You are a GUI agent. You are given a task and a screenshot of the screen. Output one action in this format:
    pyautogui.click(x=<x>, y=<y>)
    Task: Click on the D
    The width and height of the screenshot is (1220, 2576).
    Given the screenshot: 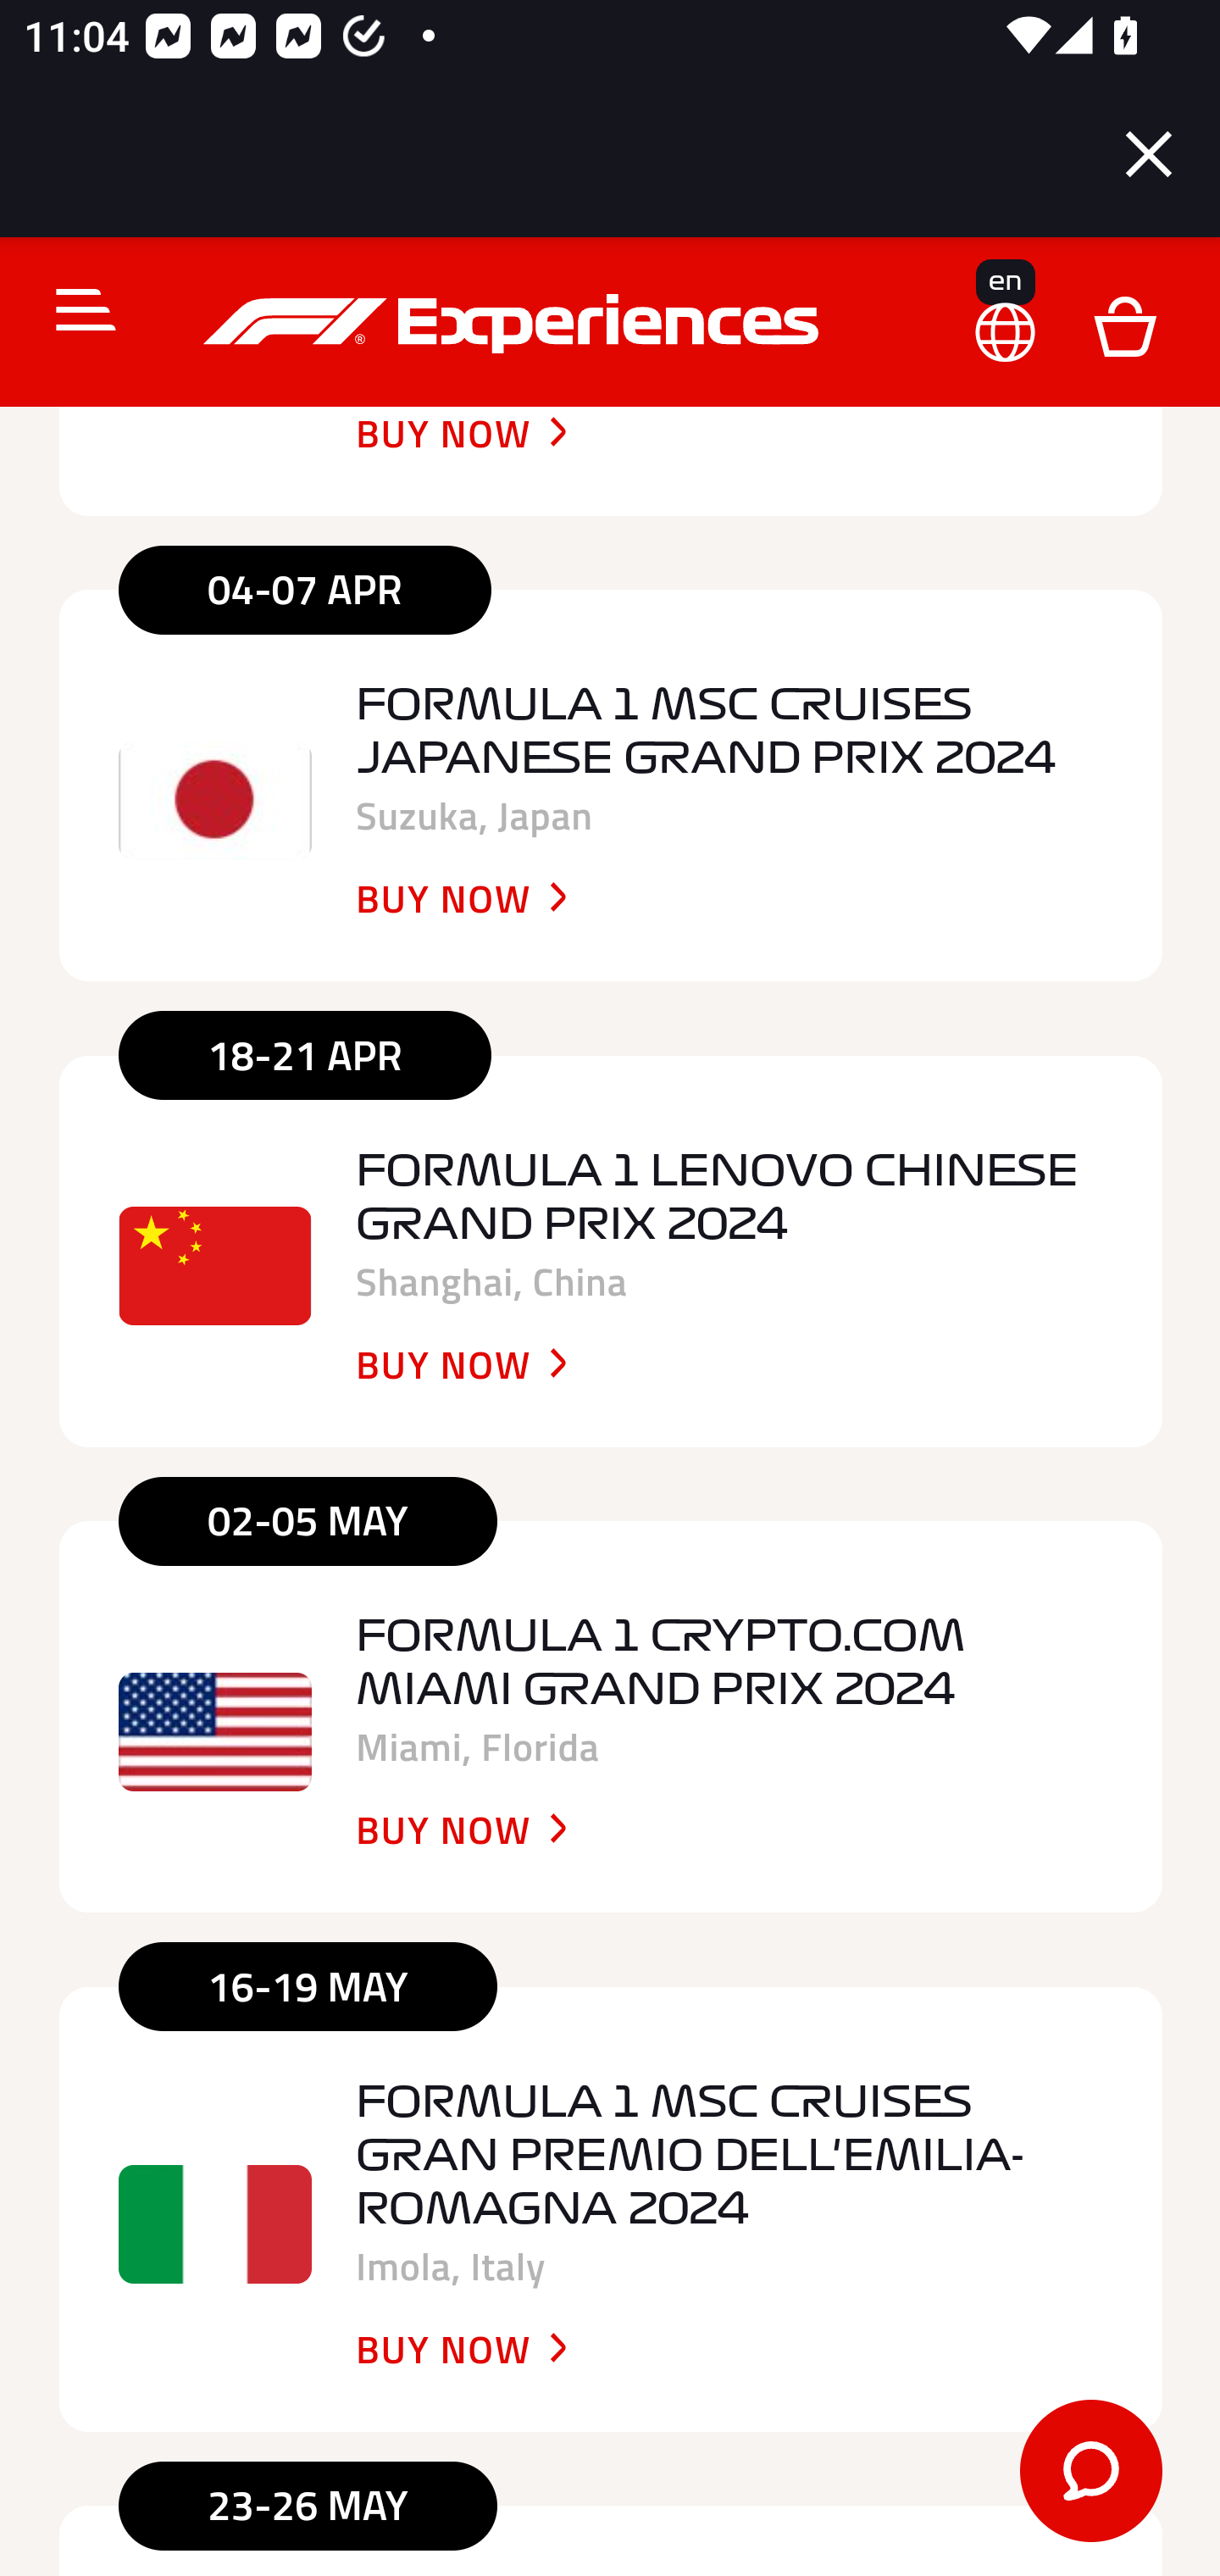 What is the action you would take?
    pyautogui.click(x=1124, y=324)
    